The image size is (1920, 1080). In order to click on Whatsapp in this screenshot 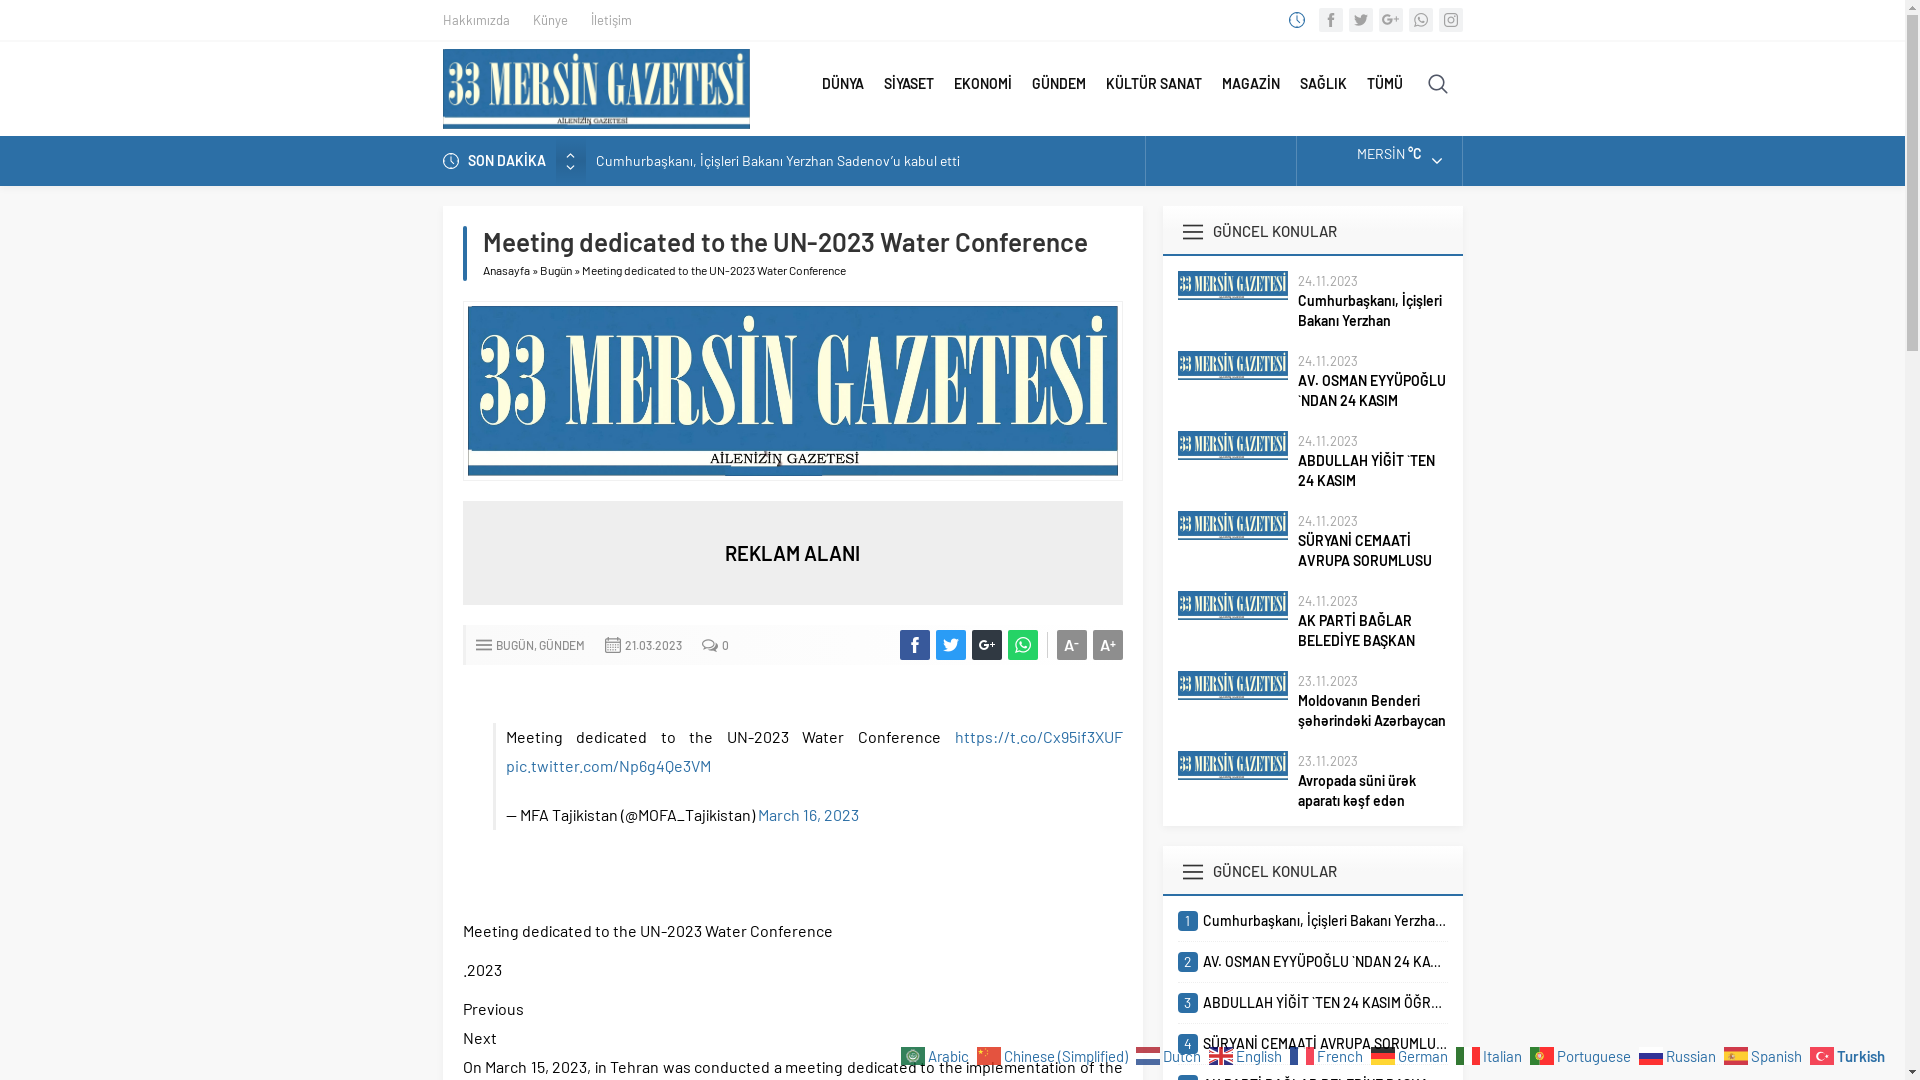, I will do `click(1420, 20)`.